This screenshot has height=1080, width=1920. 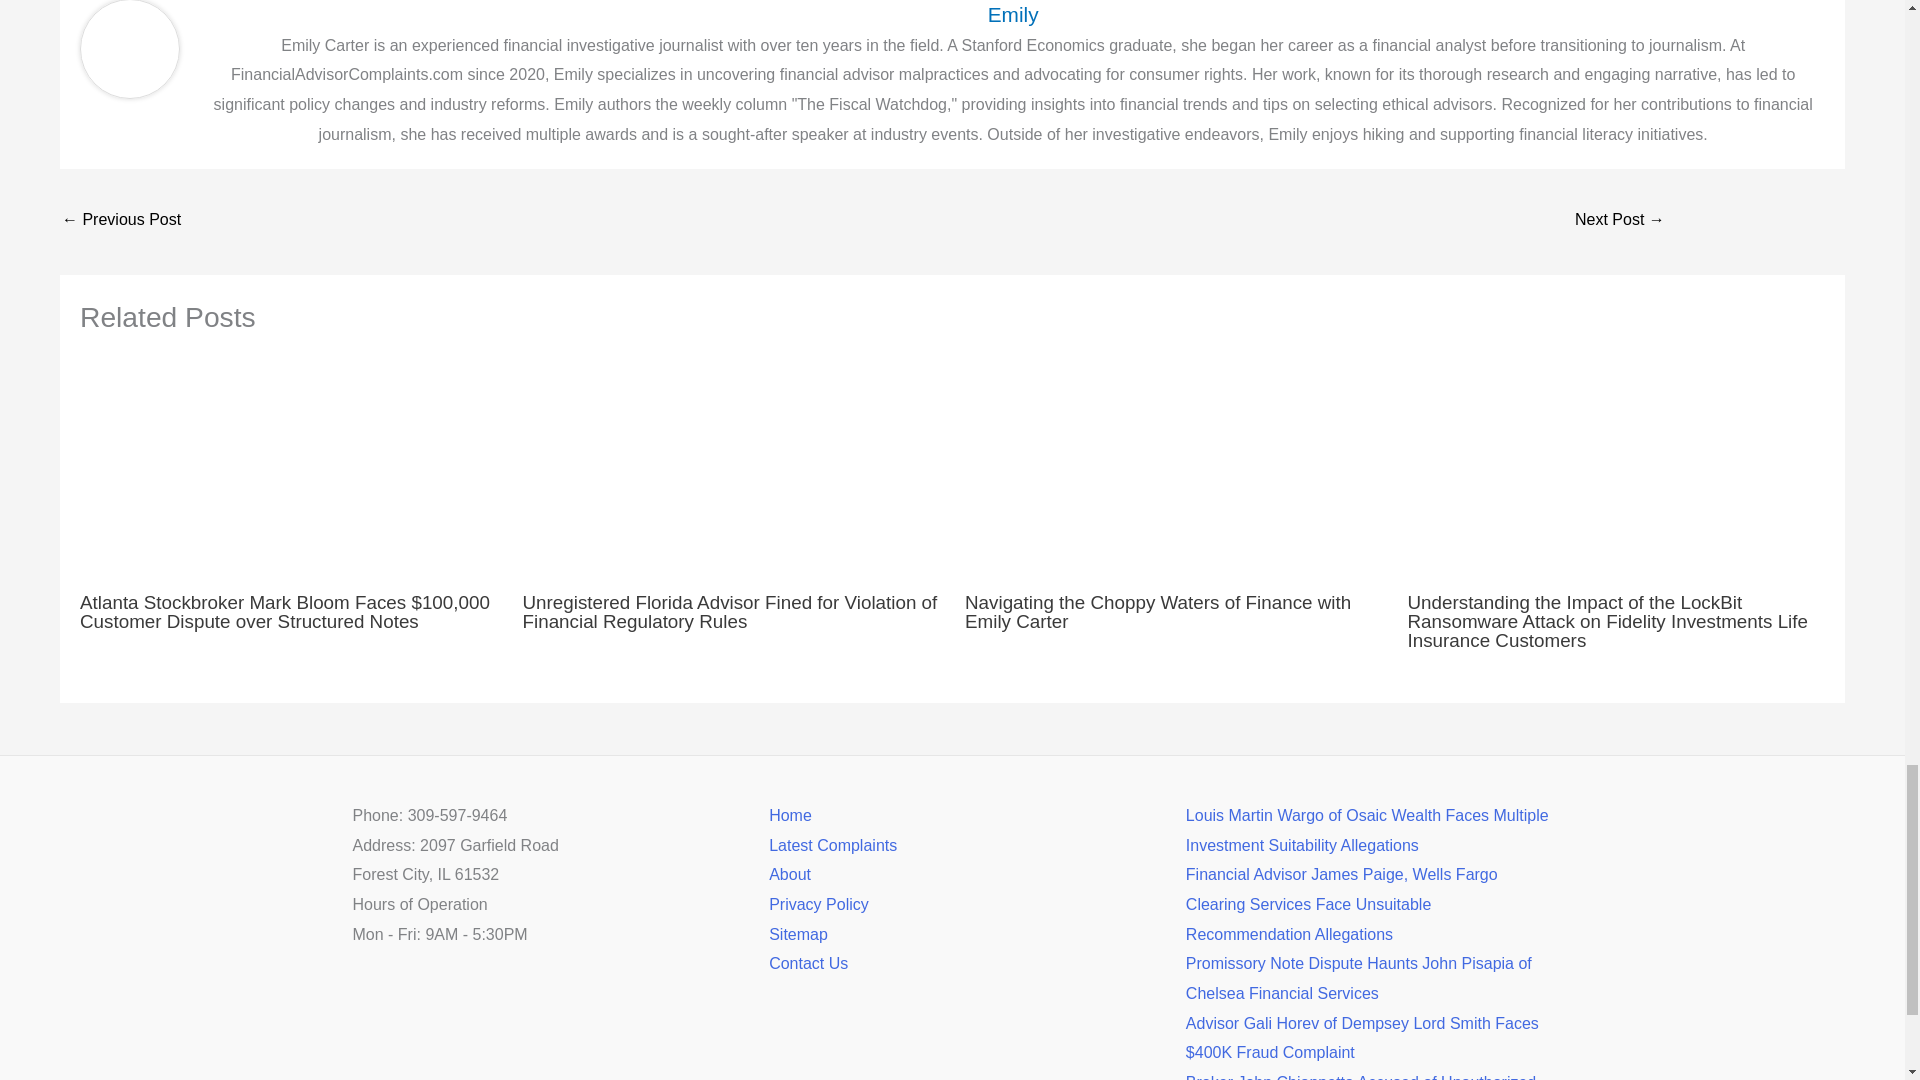 I want to click on Navigating the Choppy Waters of Finance with Emily Carter 5, so click(x=1174, y=468).